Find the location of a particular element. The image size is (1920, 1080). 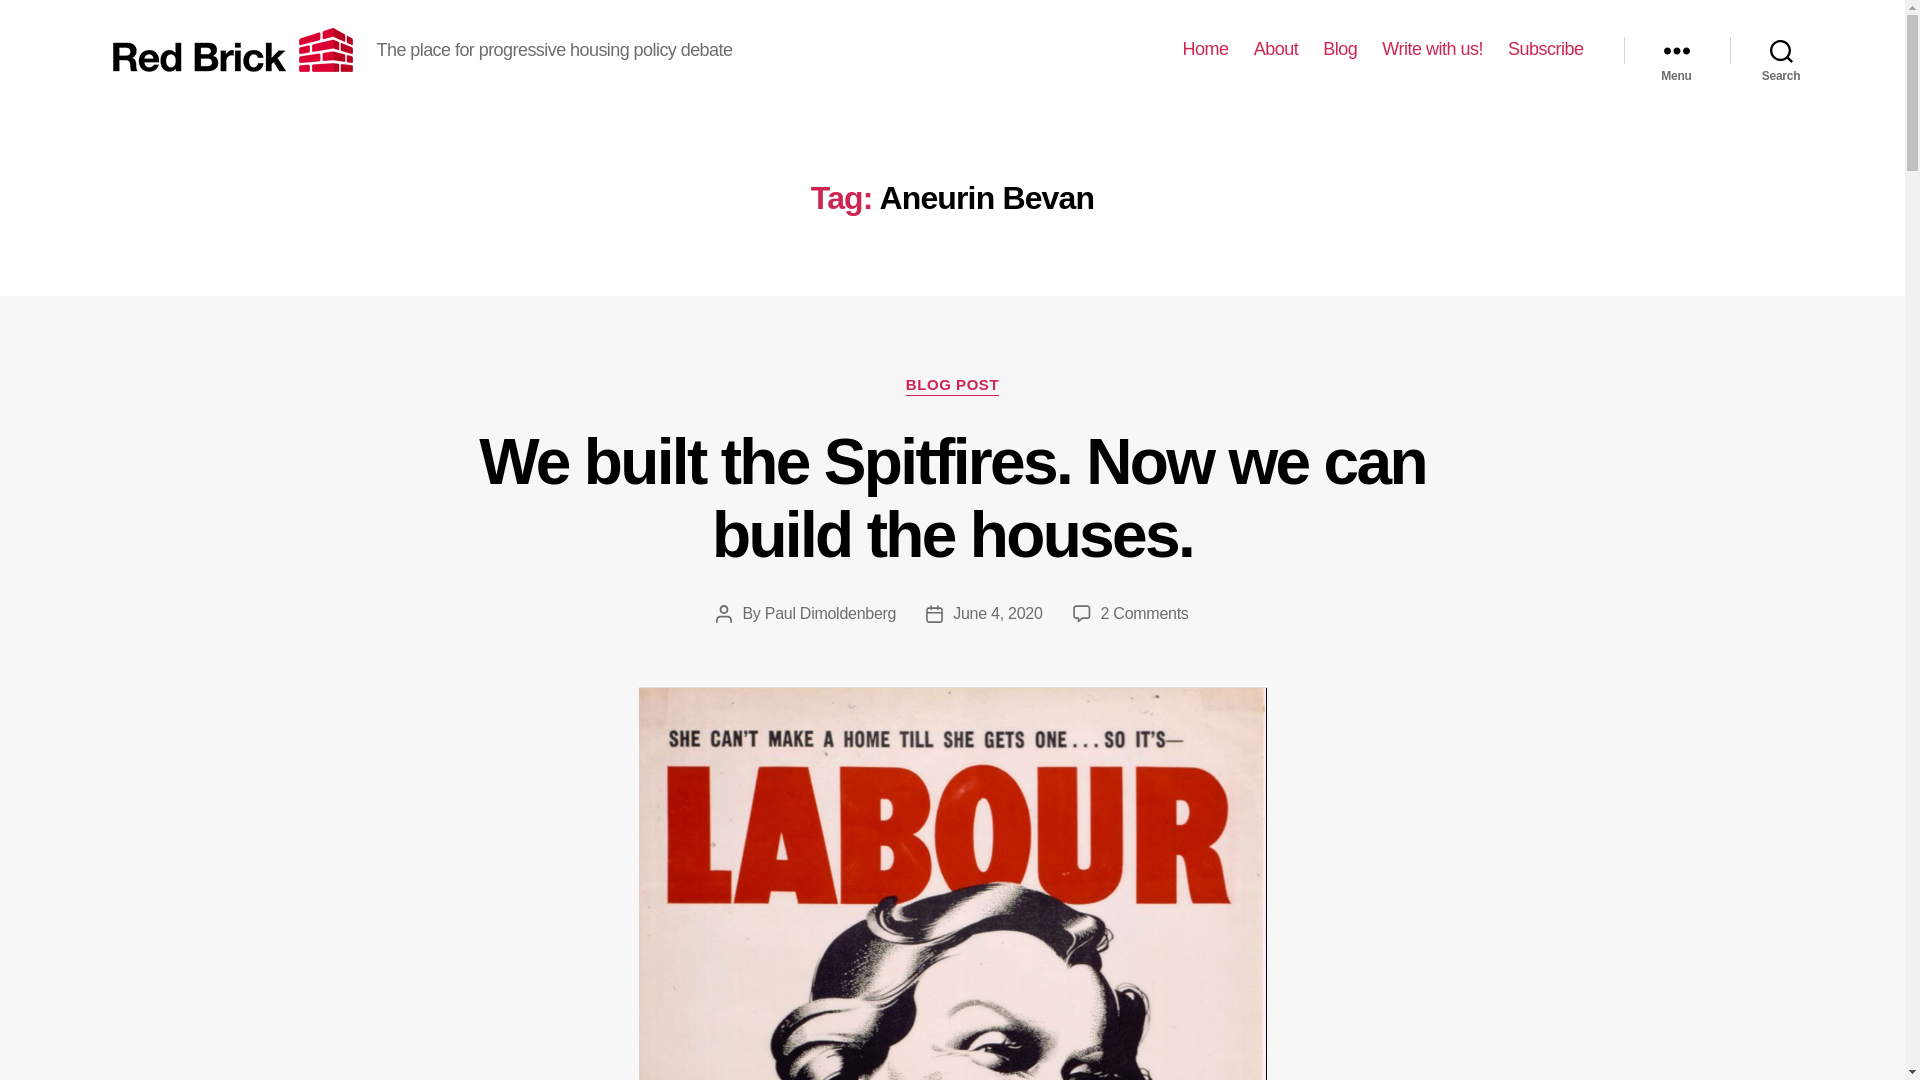

Subscribe is located at coordinates (1546, 49).